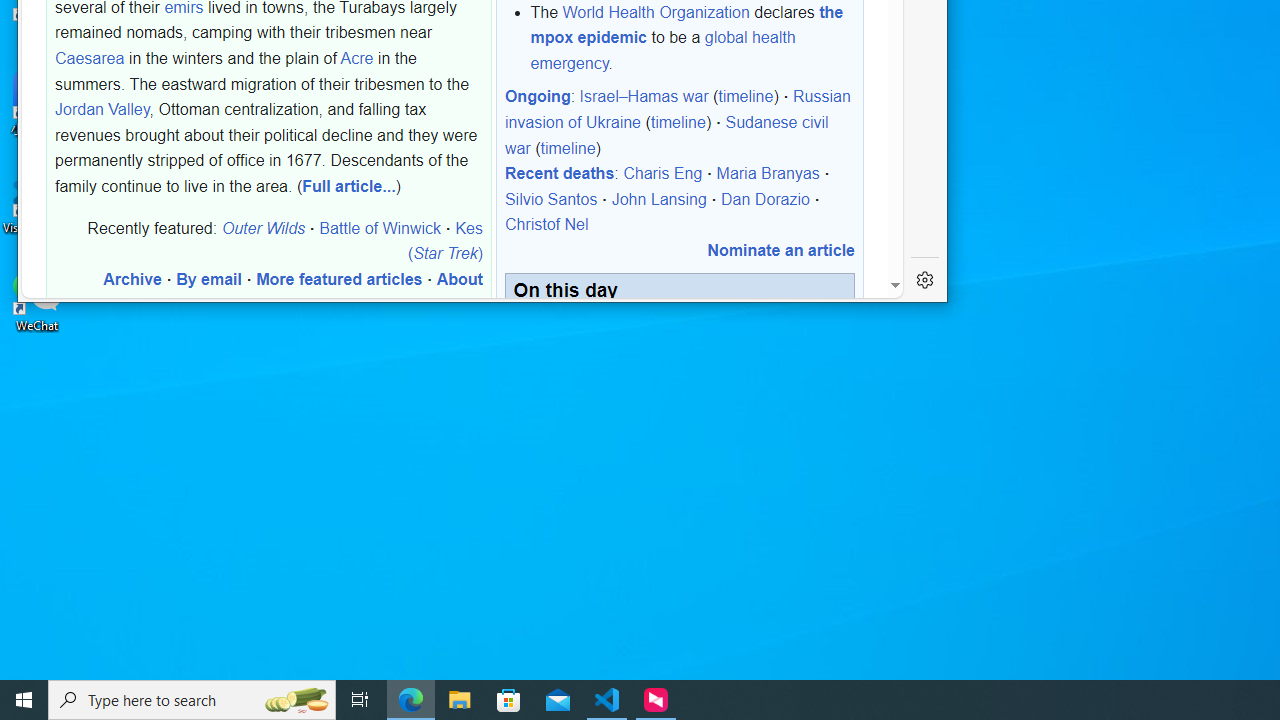 Image resolution: width=1280 pixels, height=720 pixels. I want to click on Microsoft Edge - 1 running window, so click(411, 700).